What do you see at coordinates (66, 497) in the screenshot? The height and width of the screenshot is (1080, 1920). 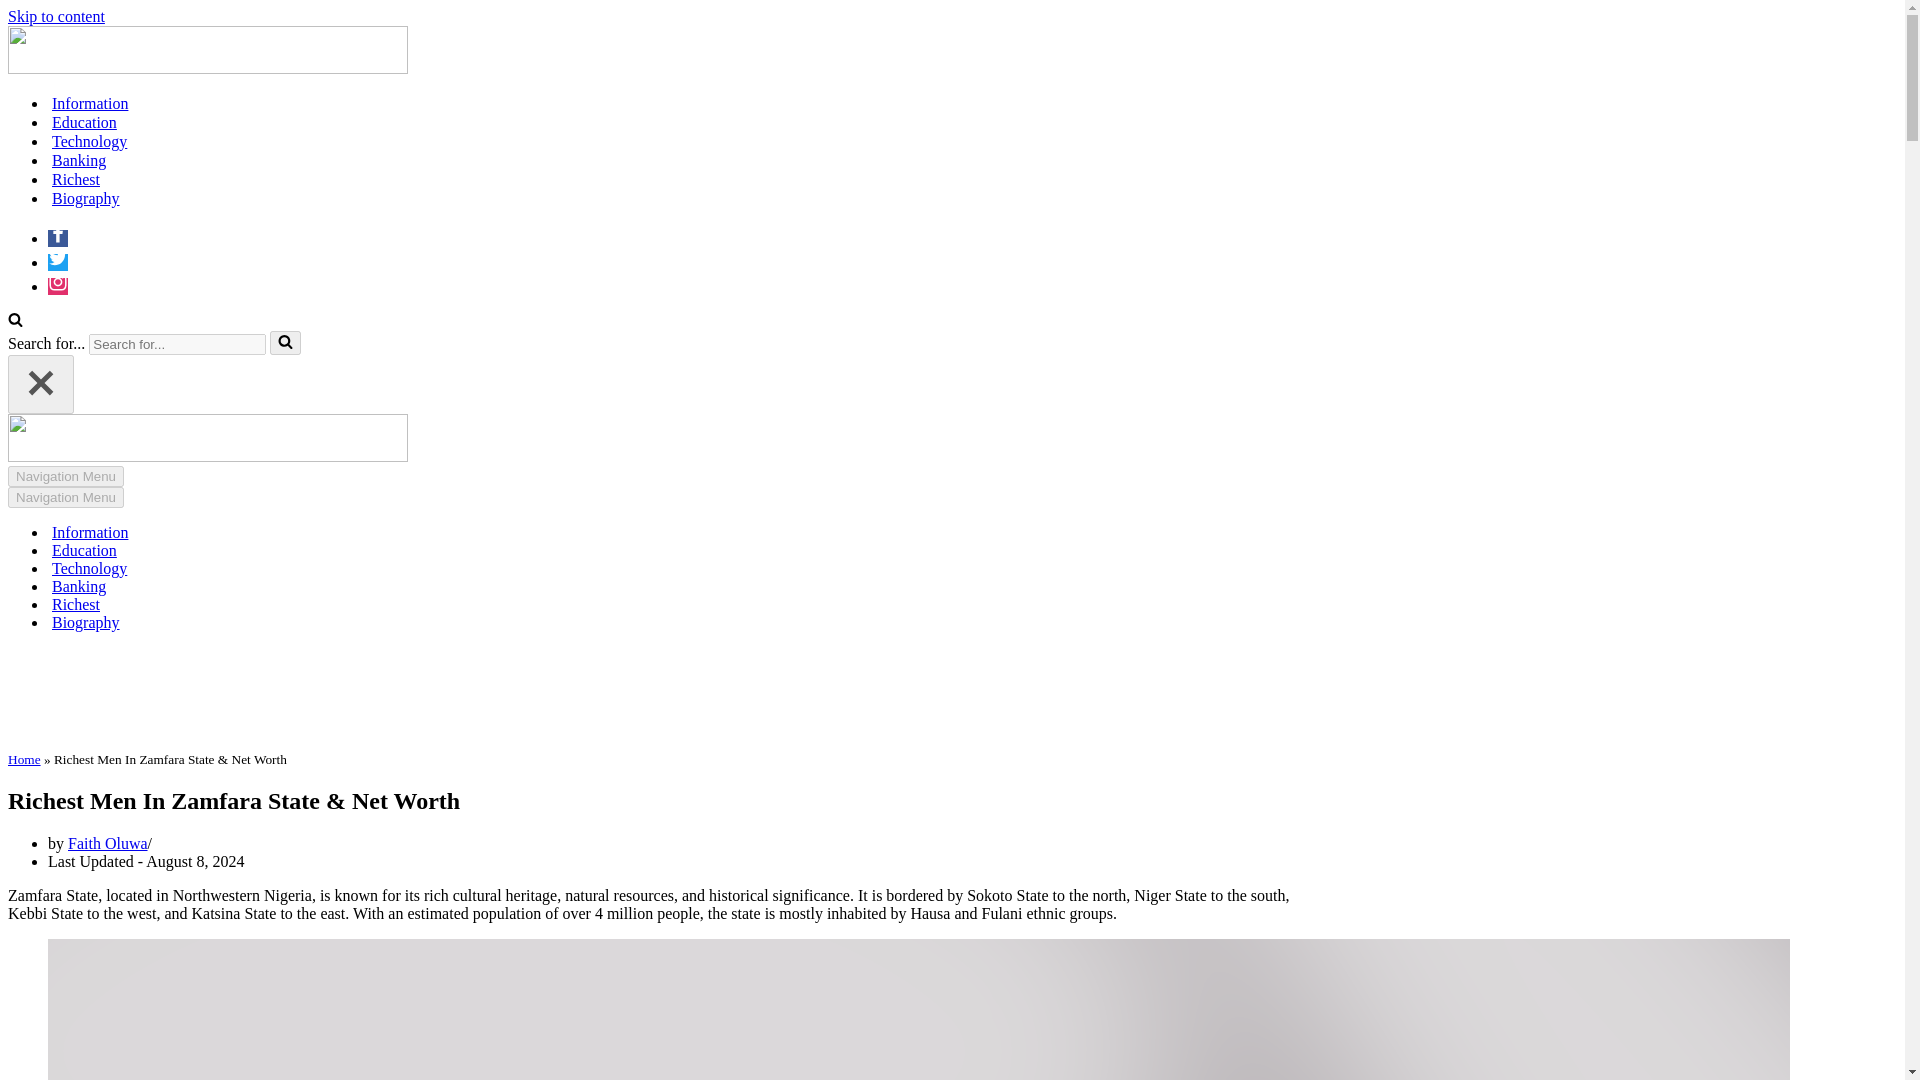 I see `Navigation Menu` at bounding box center [66, 497].